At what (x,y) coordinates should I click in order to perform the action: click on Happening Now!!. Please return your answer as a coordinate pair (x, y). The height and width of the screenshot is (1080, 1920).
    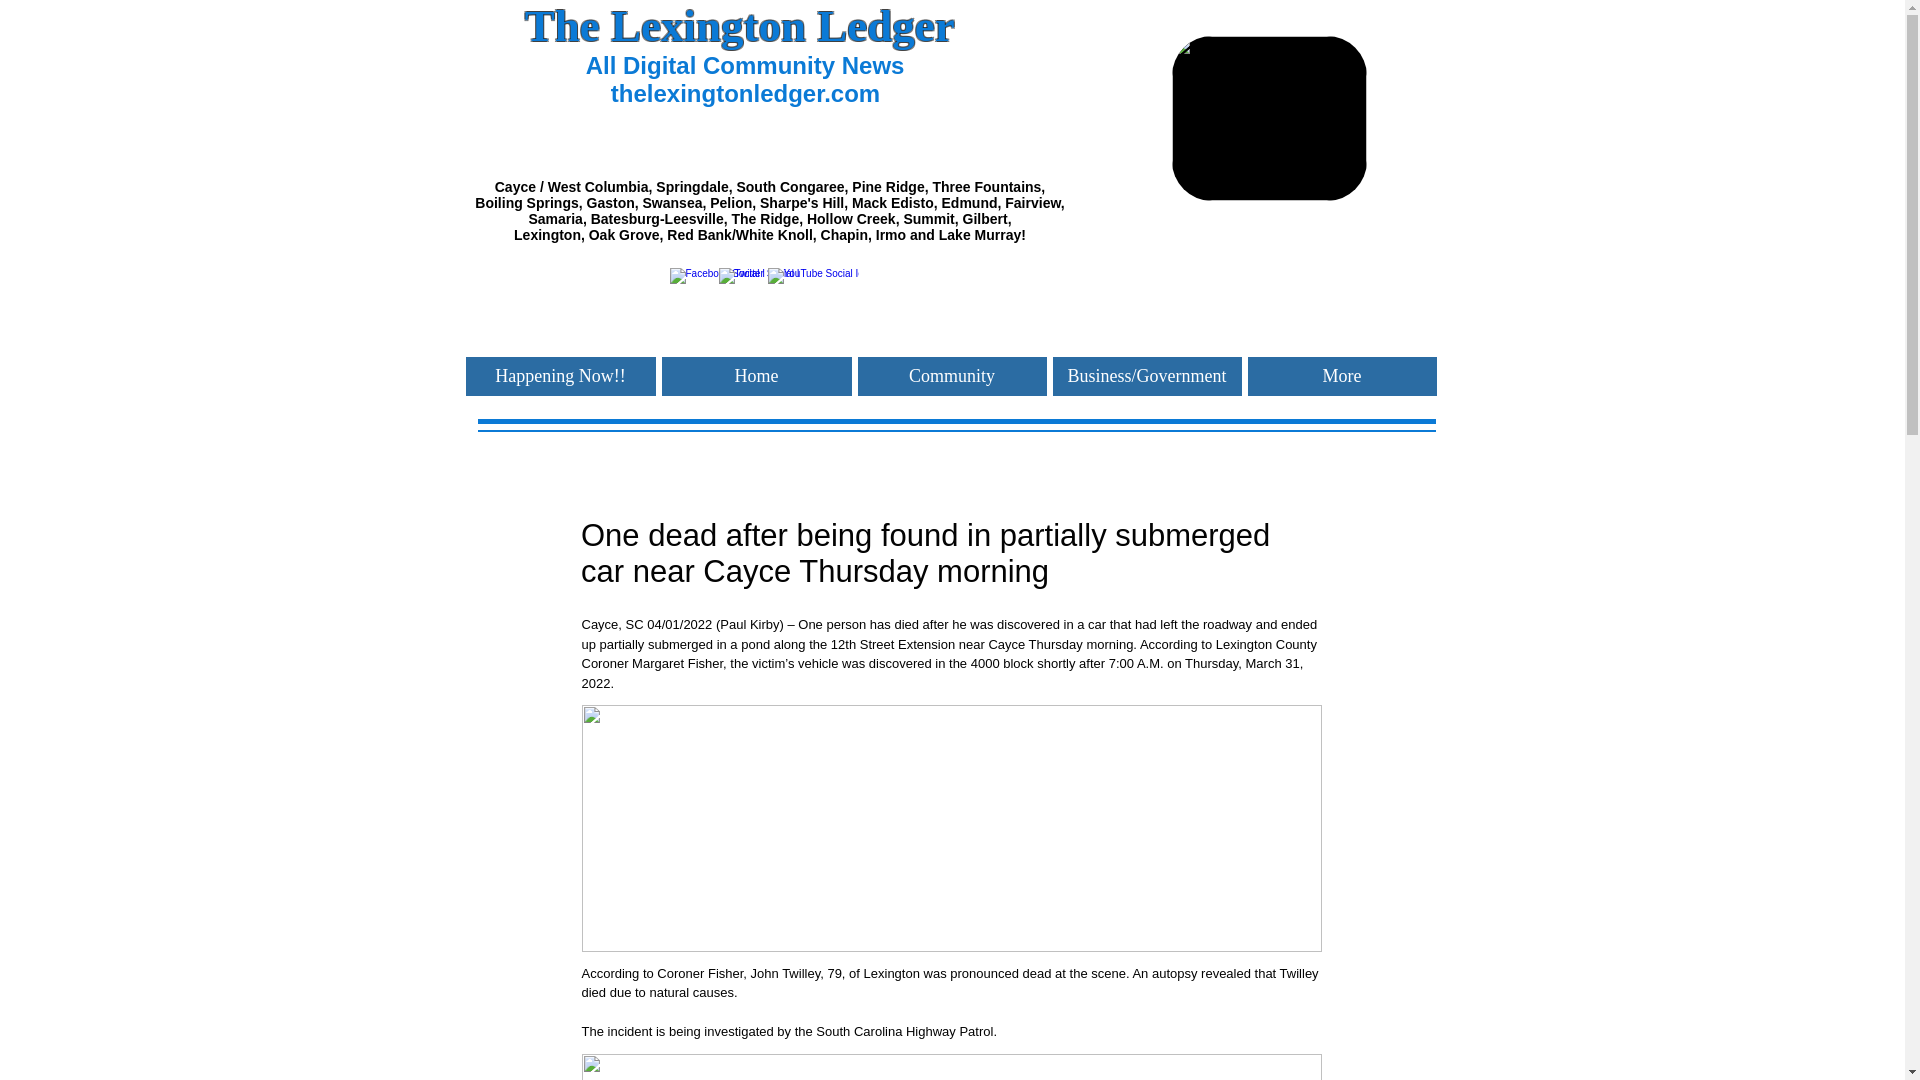
    Looking at the image, I should click on (561, 376).